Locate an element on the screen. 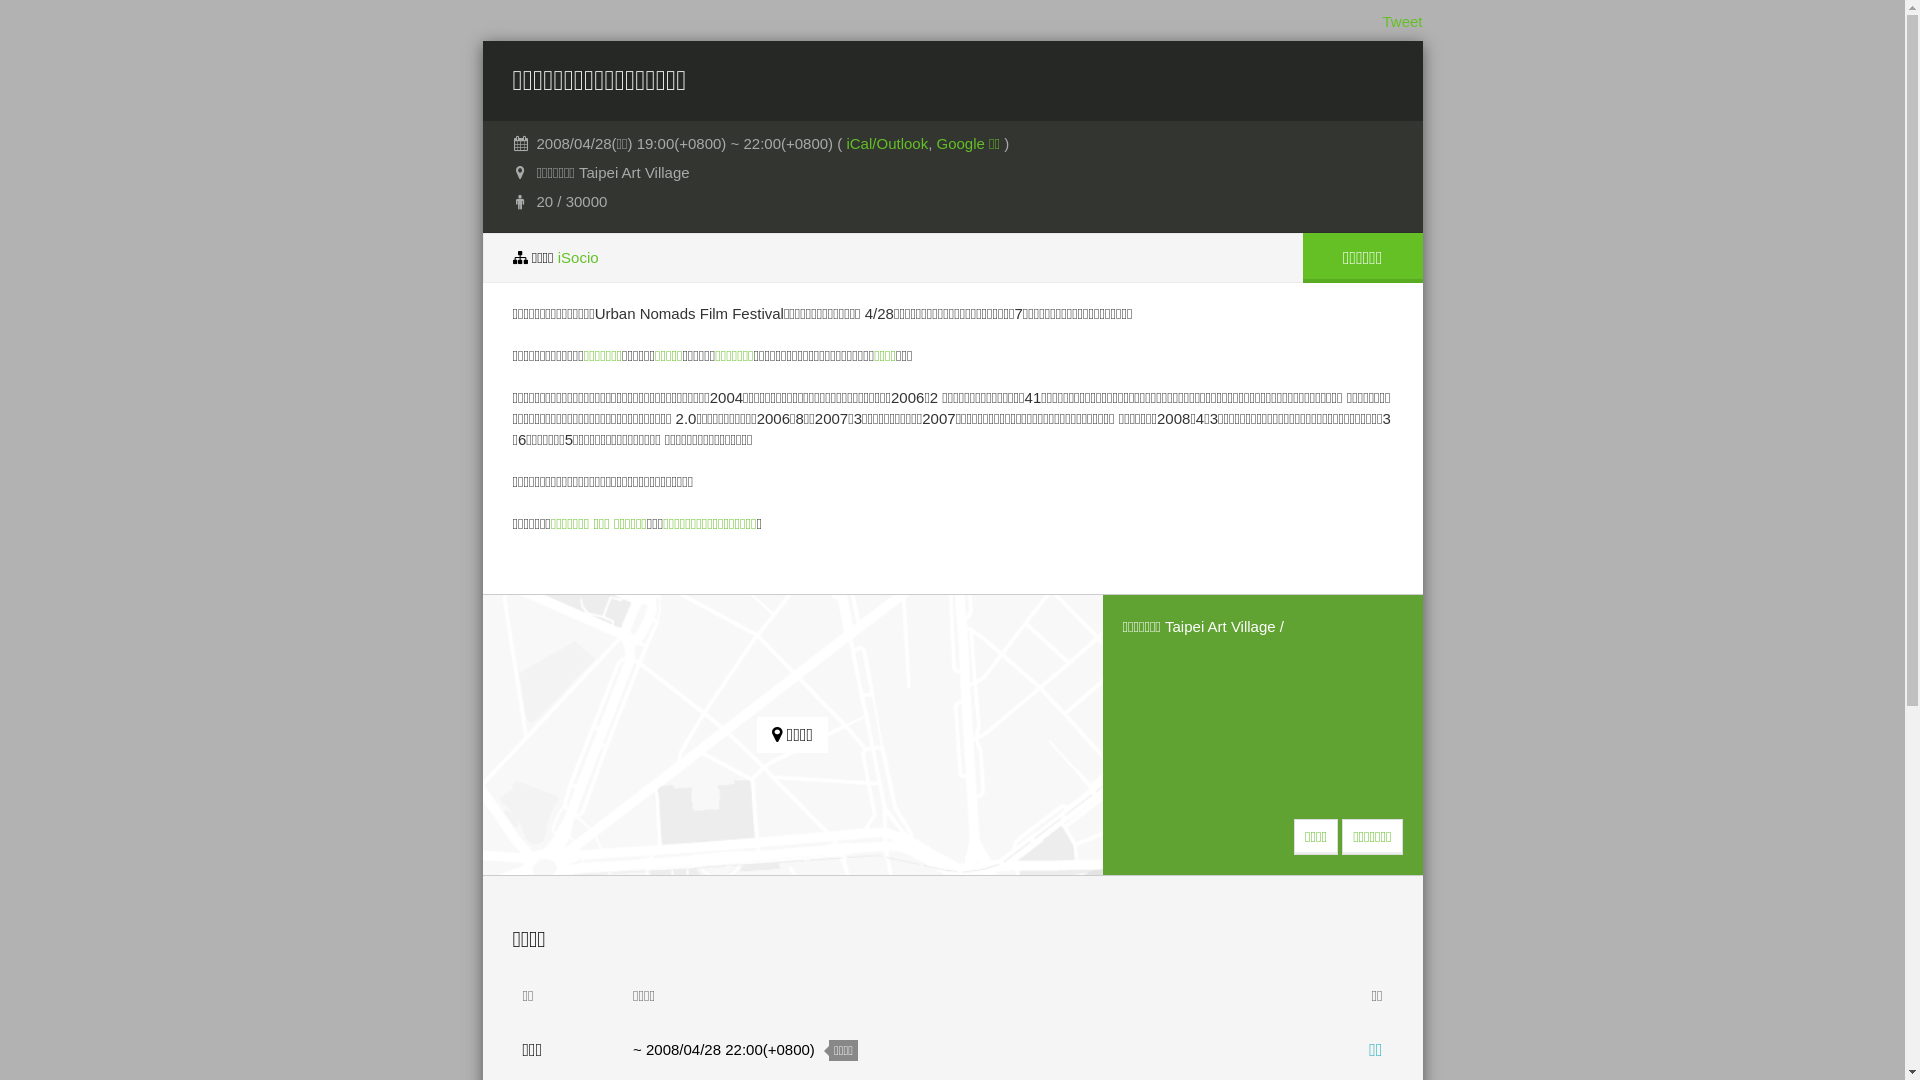 This screenshot has height=1080, width=1920. Tweet is located at coordinates (1402, 22).